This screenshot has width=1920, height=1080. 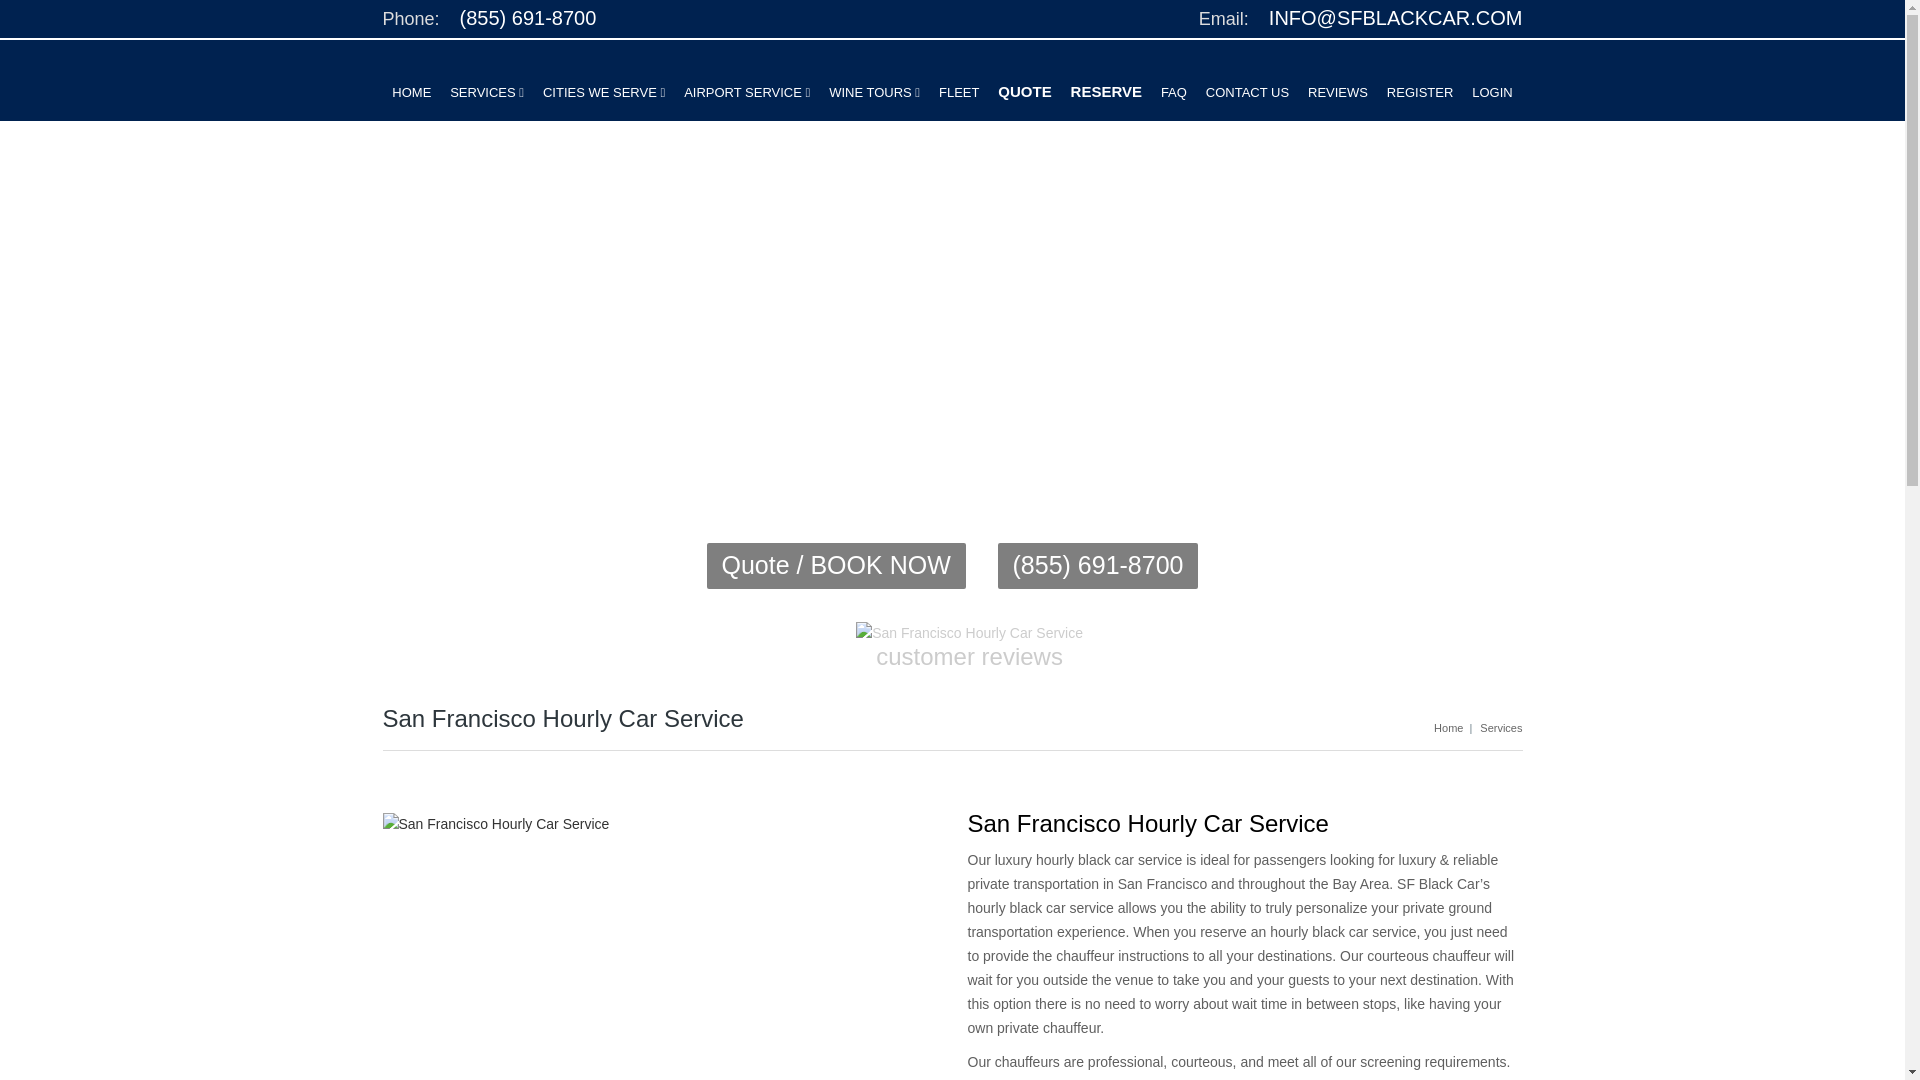 What do you see at coordinates (1492, 92) in the screenshot?
I see `LOGIN` at bounding box center [1492, 92].